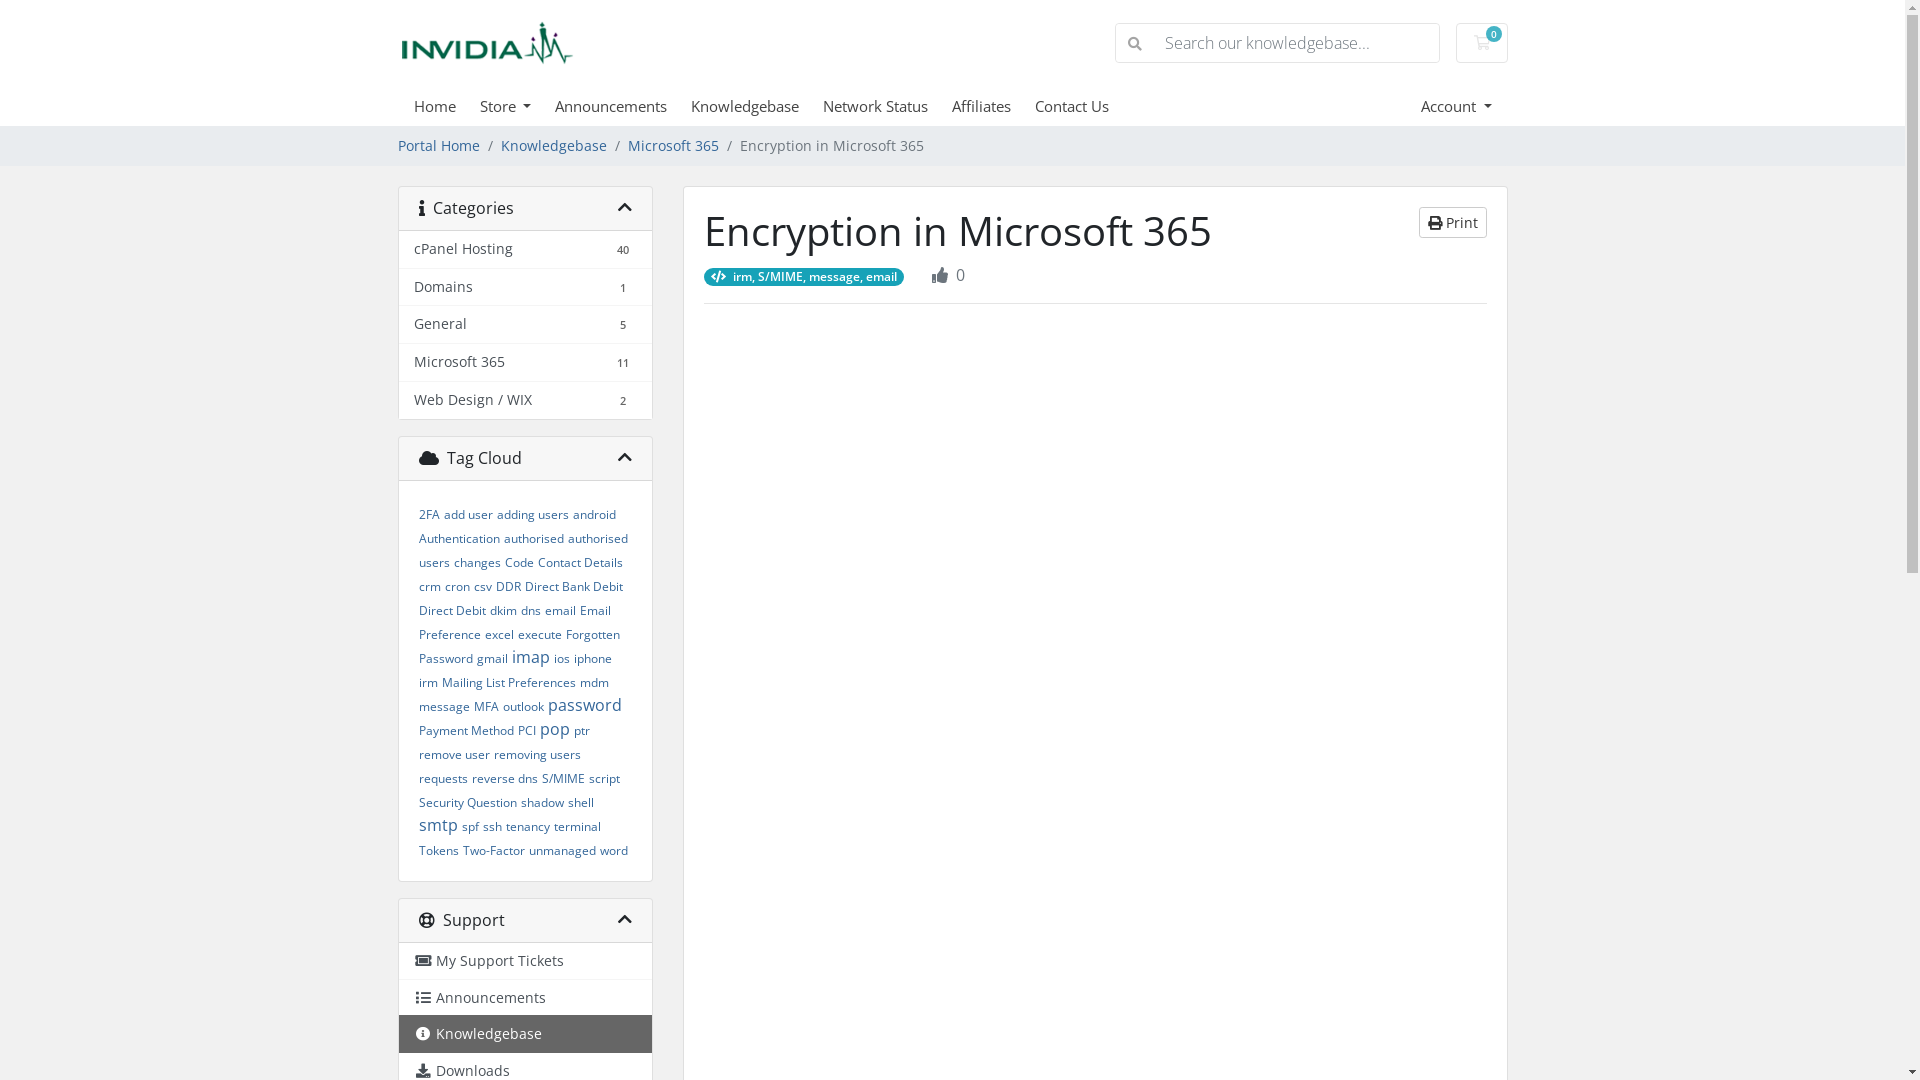 The height and width of the screenshot is (1080, 1920). I want to click on Web Design / WIX
2, so click(524, 400).